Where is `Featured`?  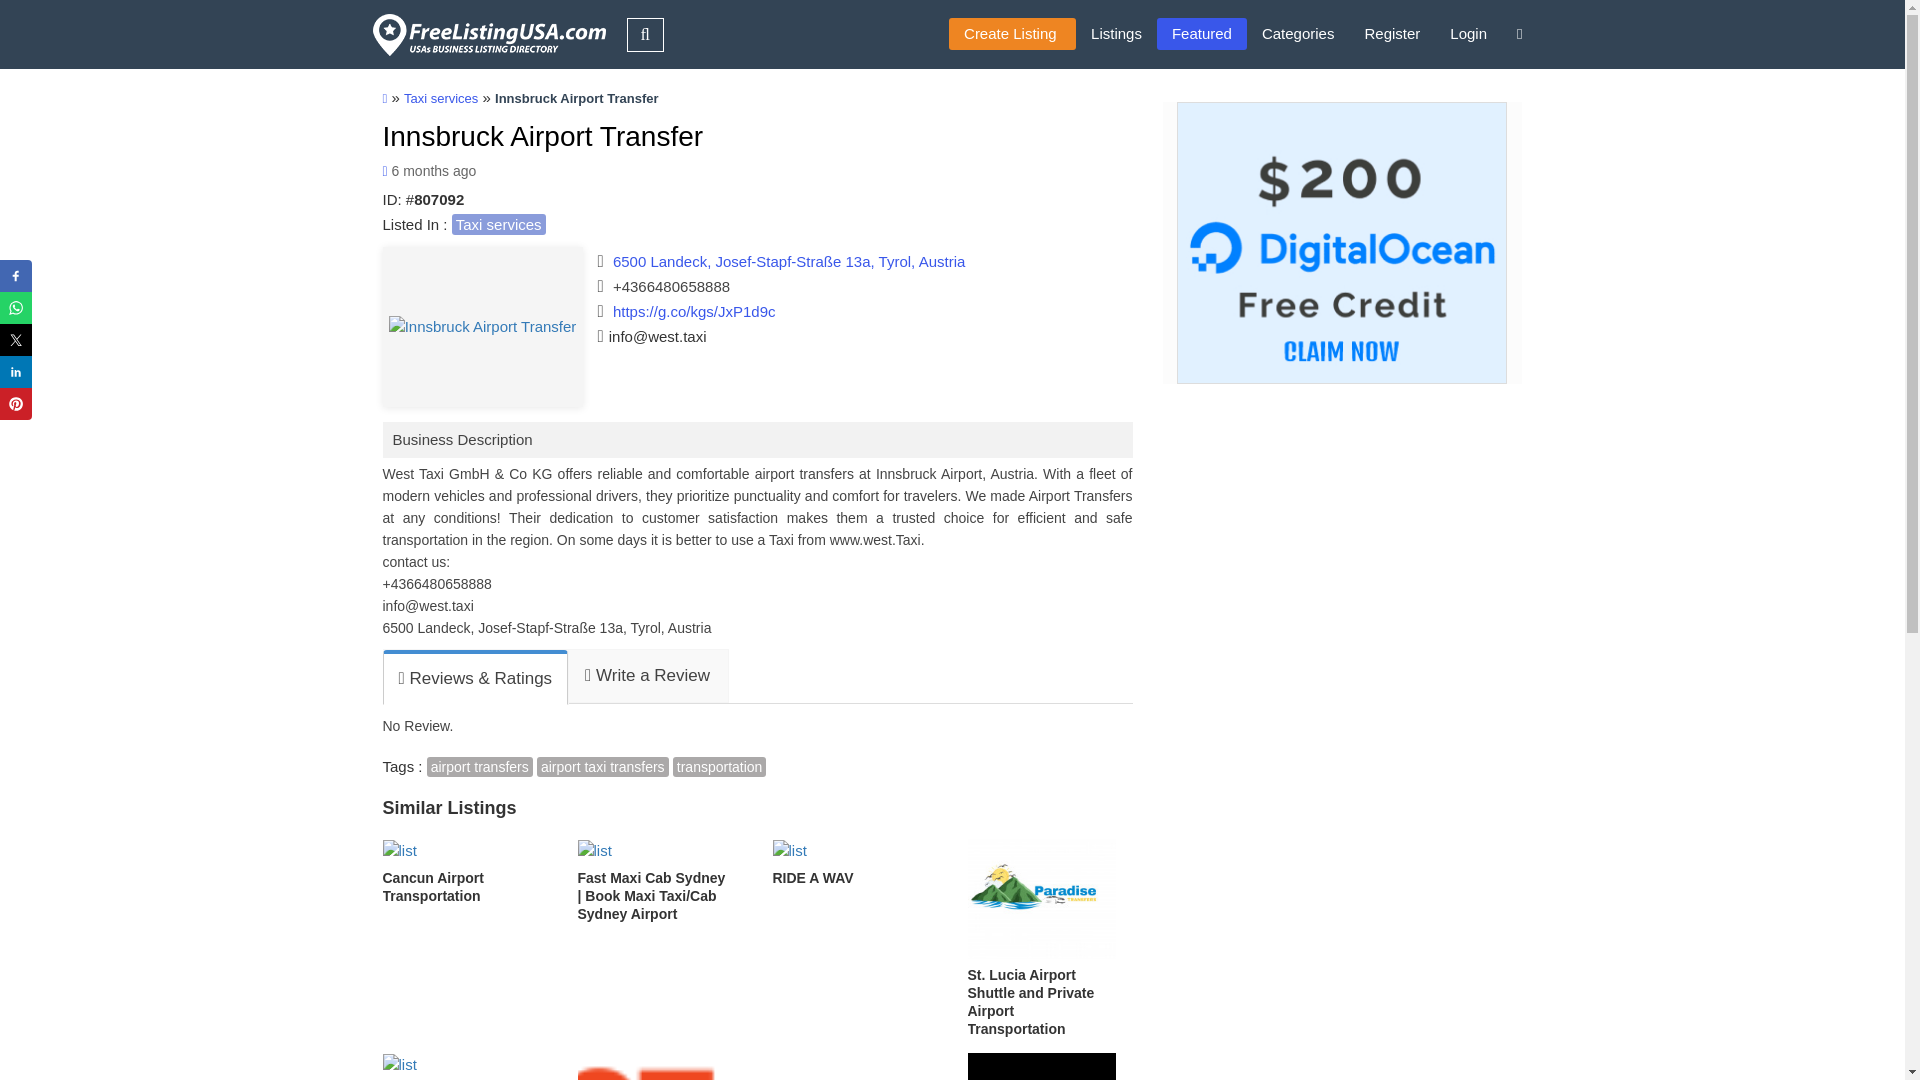
Featured is located at coordinates (1202, 34).